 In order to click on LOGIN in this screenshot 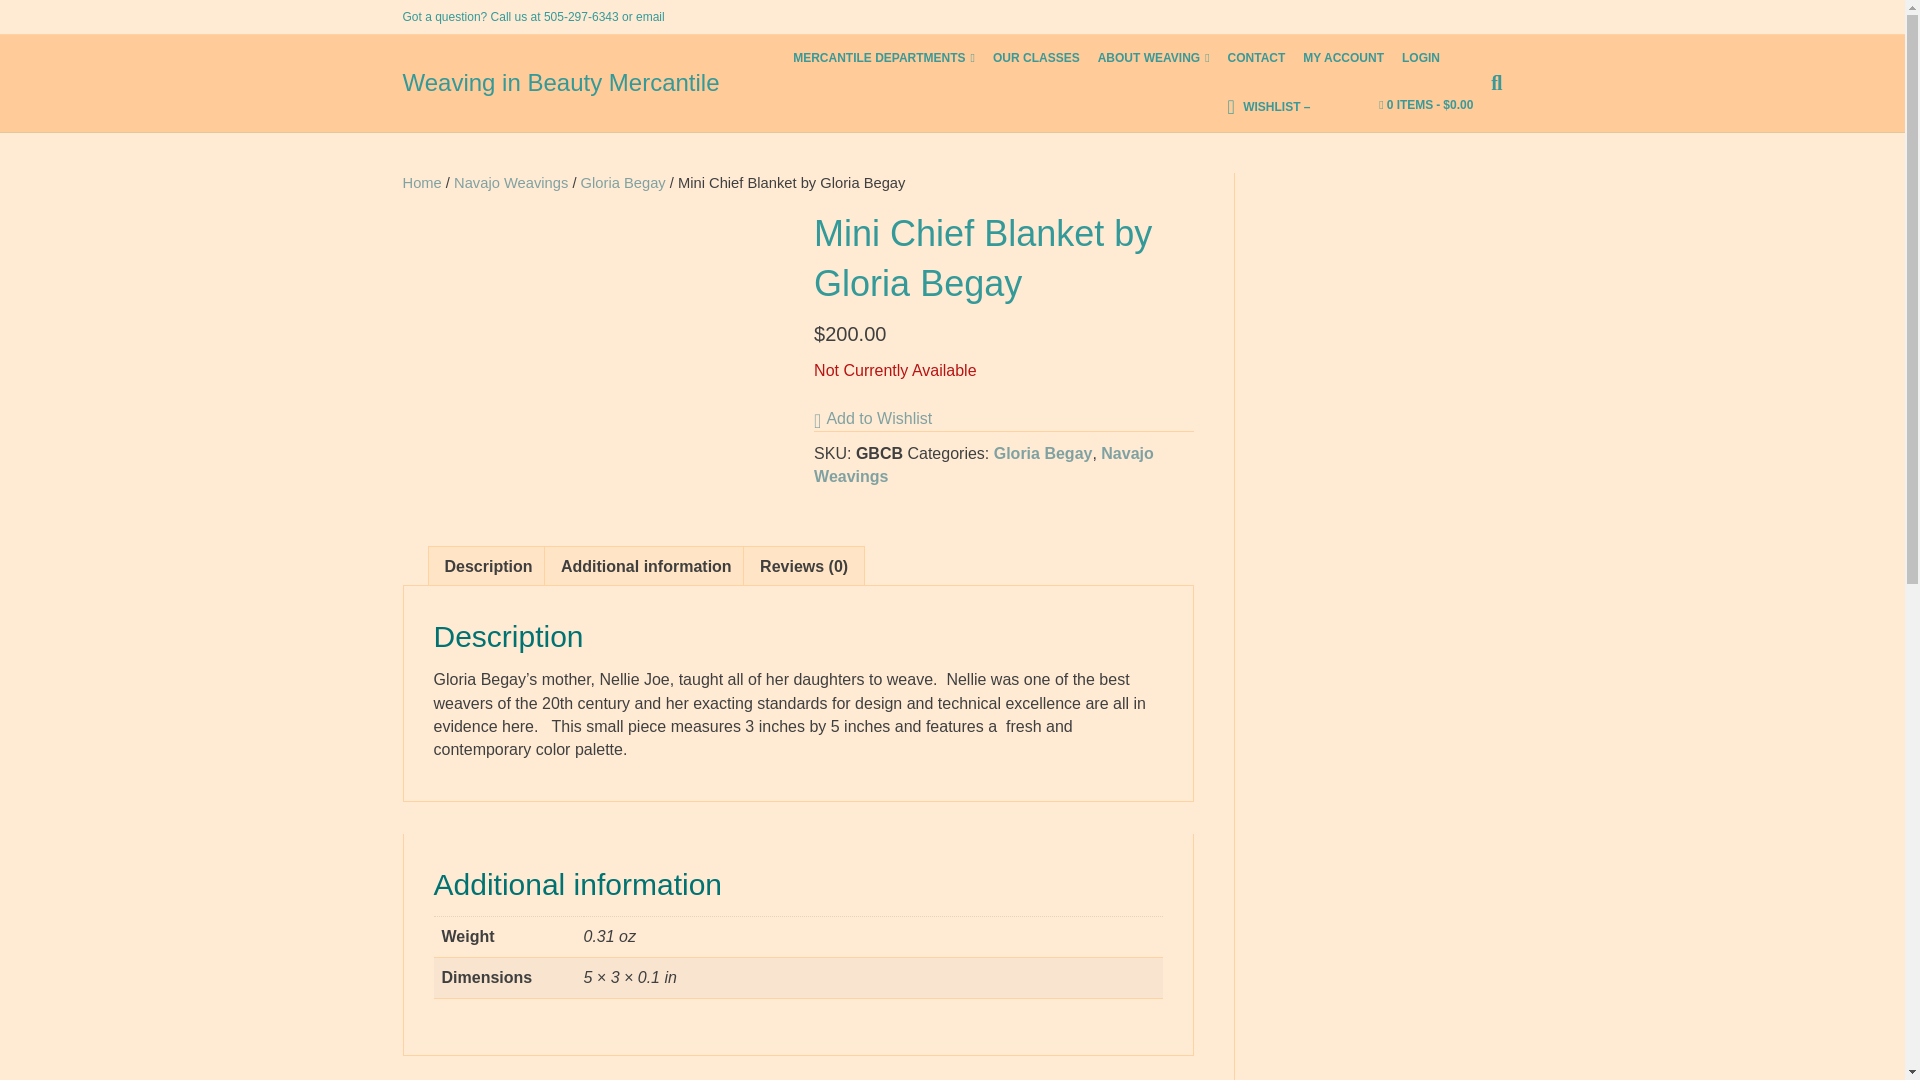, I will do `click(1421, 58)`.